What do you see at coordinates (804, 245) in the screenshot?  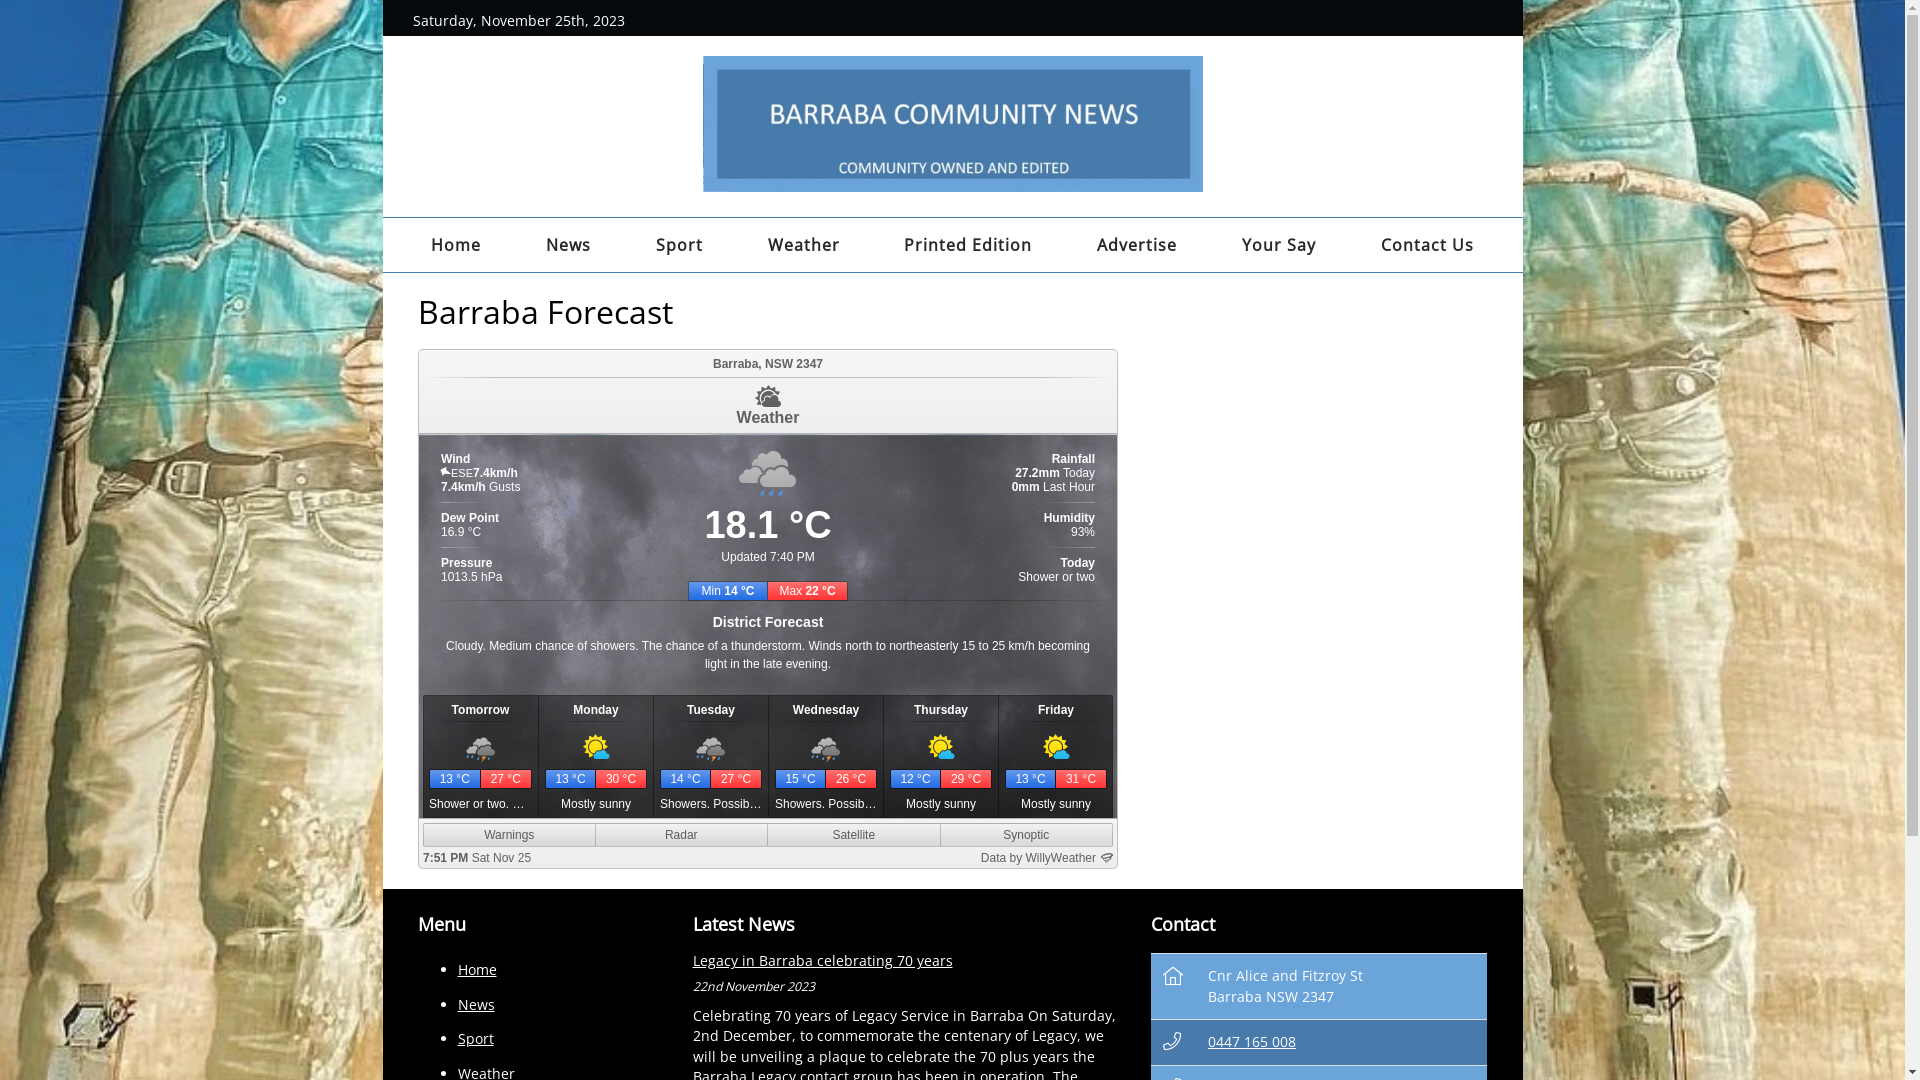 I see `Weather` at bounding box center [804, 245].